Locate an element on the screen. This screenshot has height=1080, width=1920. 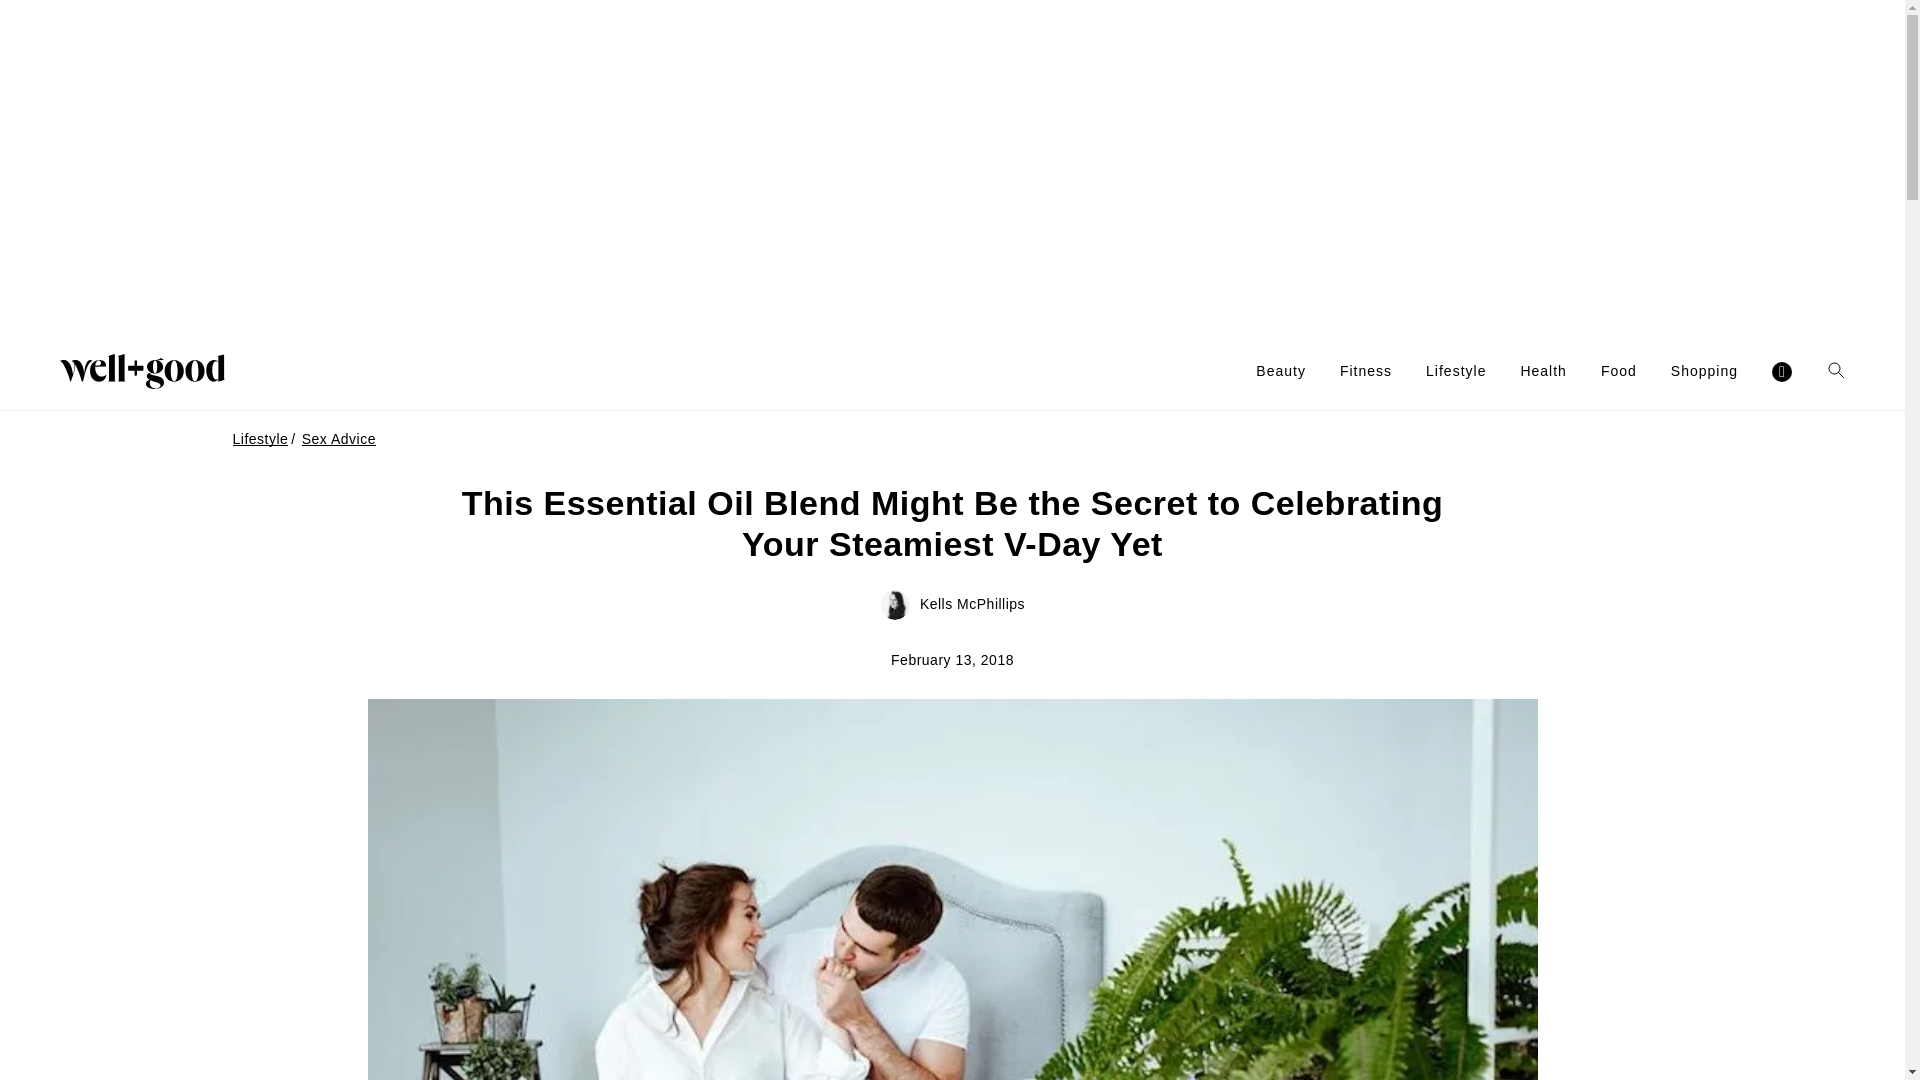
Lifestyle is located at coordinates (1456, 371).